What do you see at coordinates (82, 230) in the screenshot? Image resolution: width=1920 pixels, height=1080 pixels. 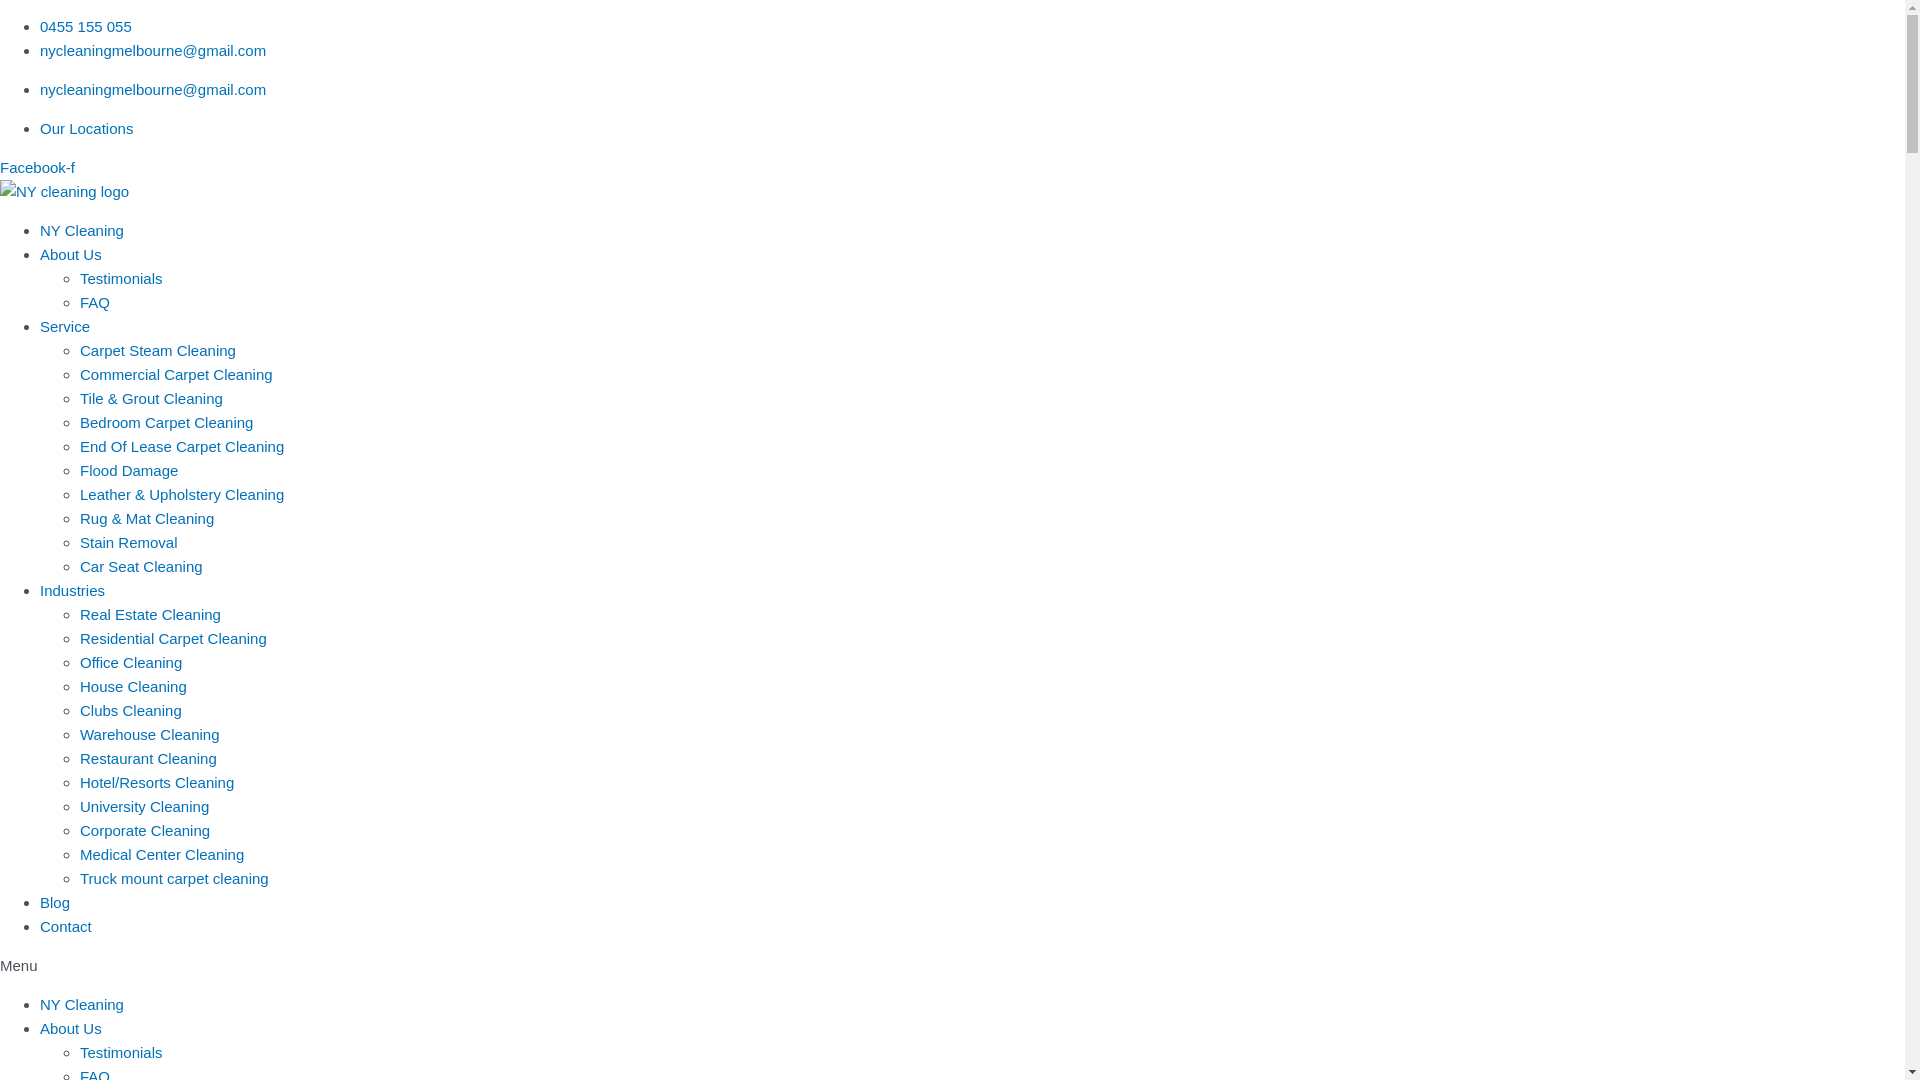 I see `NY Cleaning` at bounding box center [82, 230].